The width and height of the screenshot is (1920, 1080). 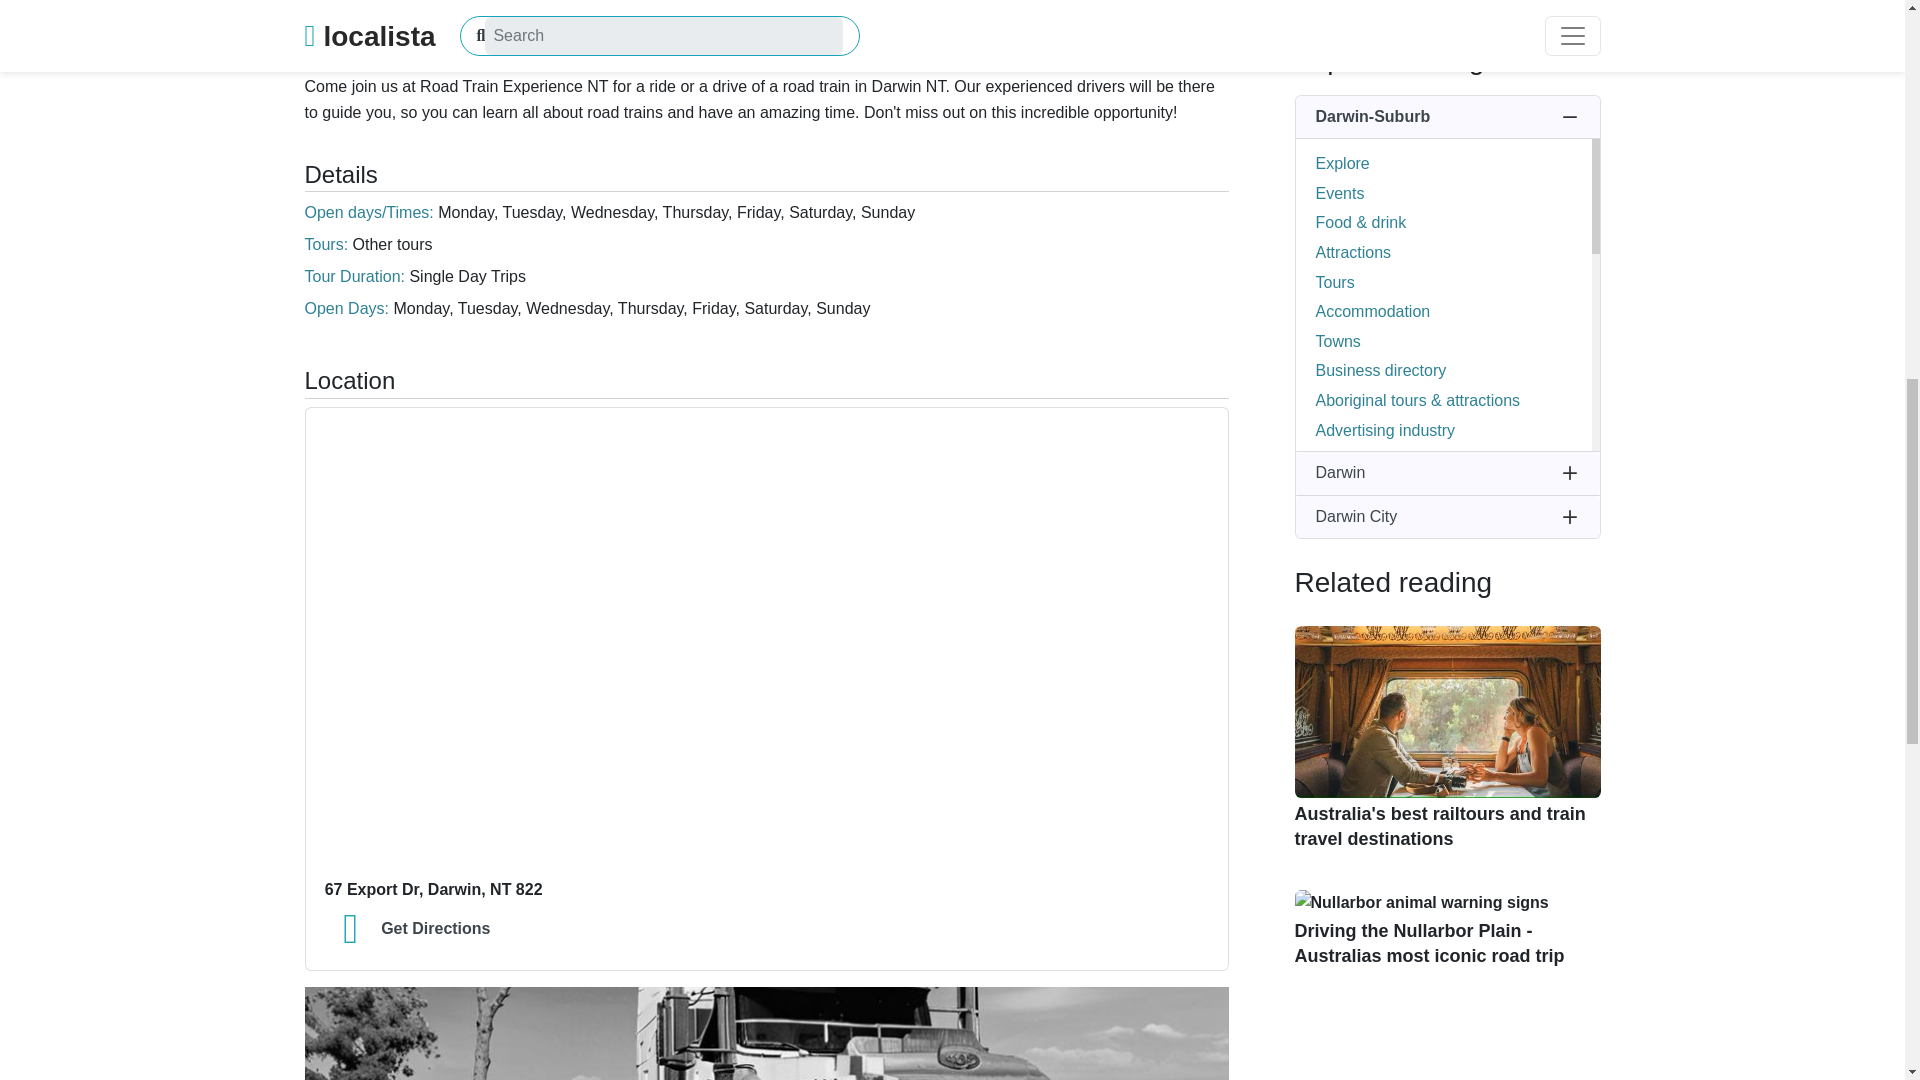 I want to click on Explore, so click(x=1342, y=163).